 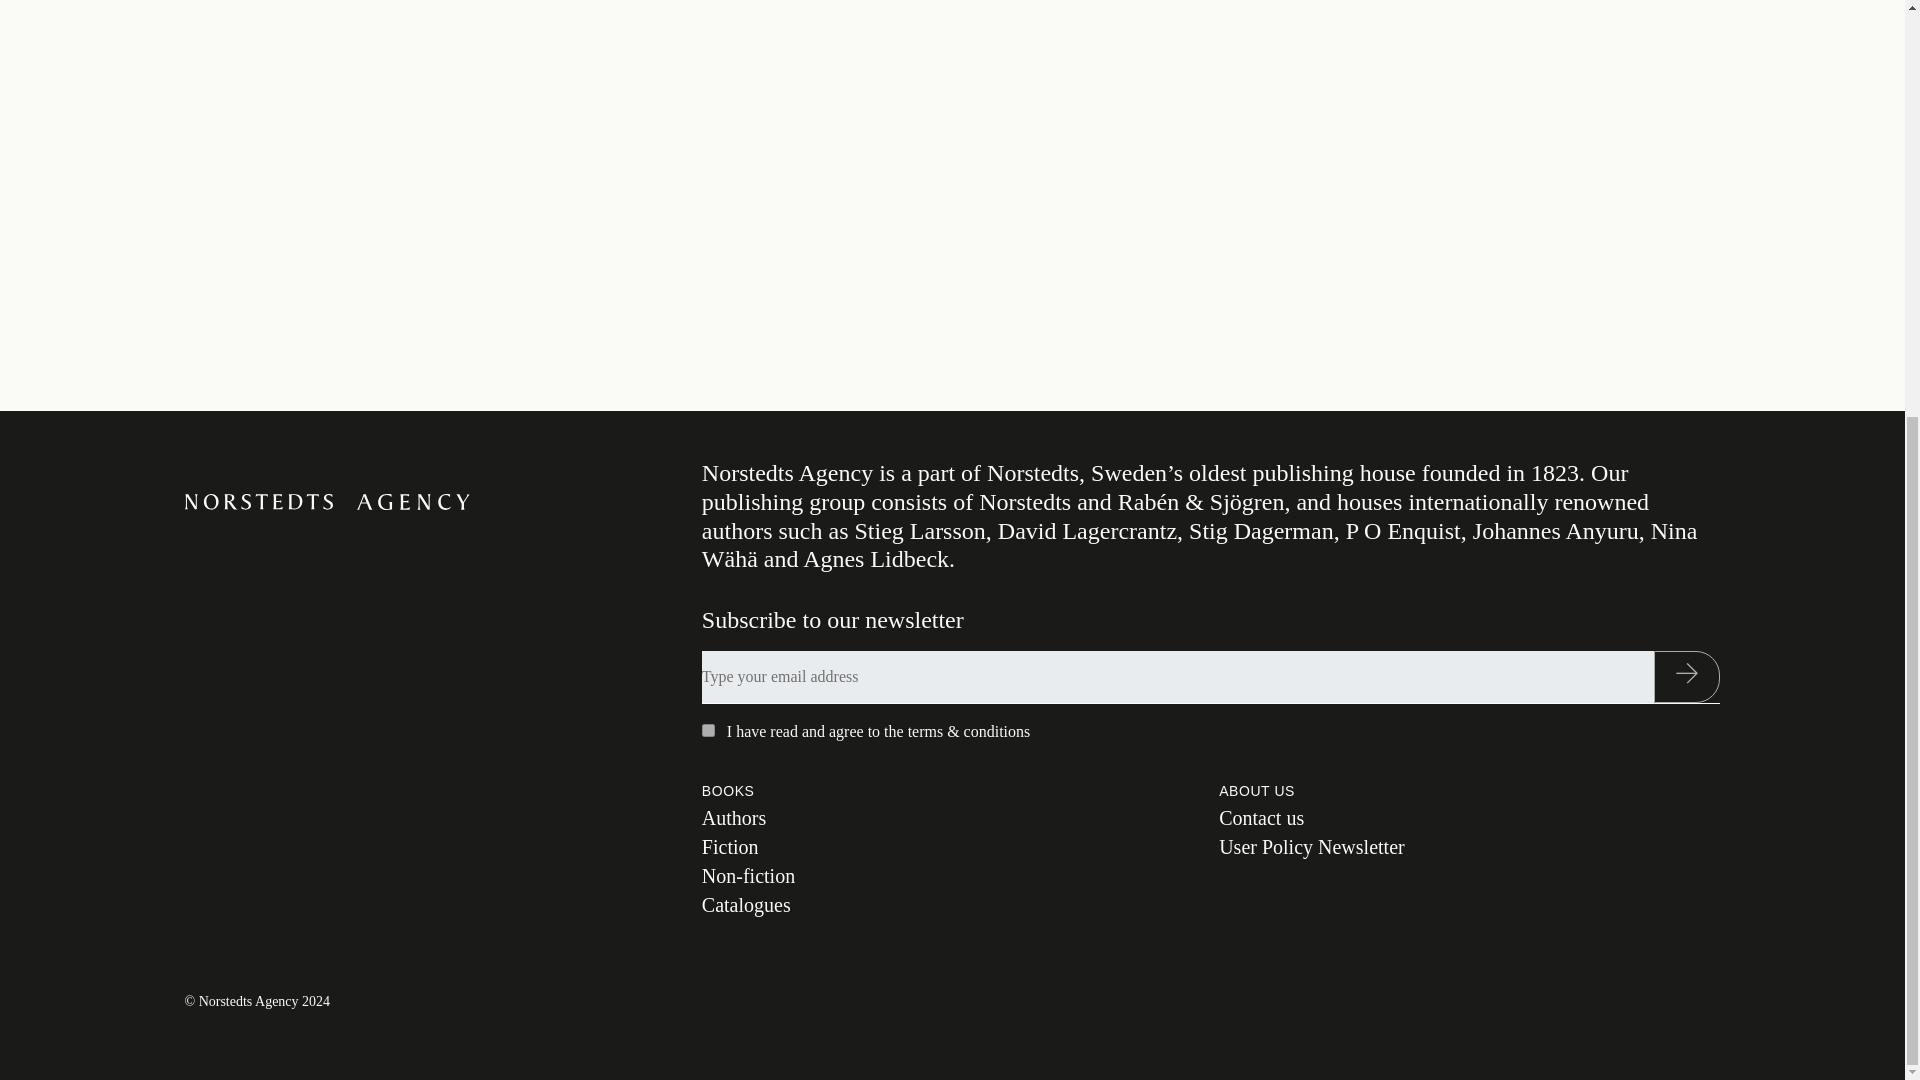 What do you see at coordinates (1686, 677) in the screenshot?
I see `Sign up` at bounding box center [1686, 677].